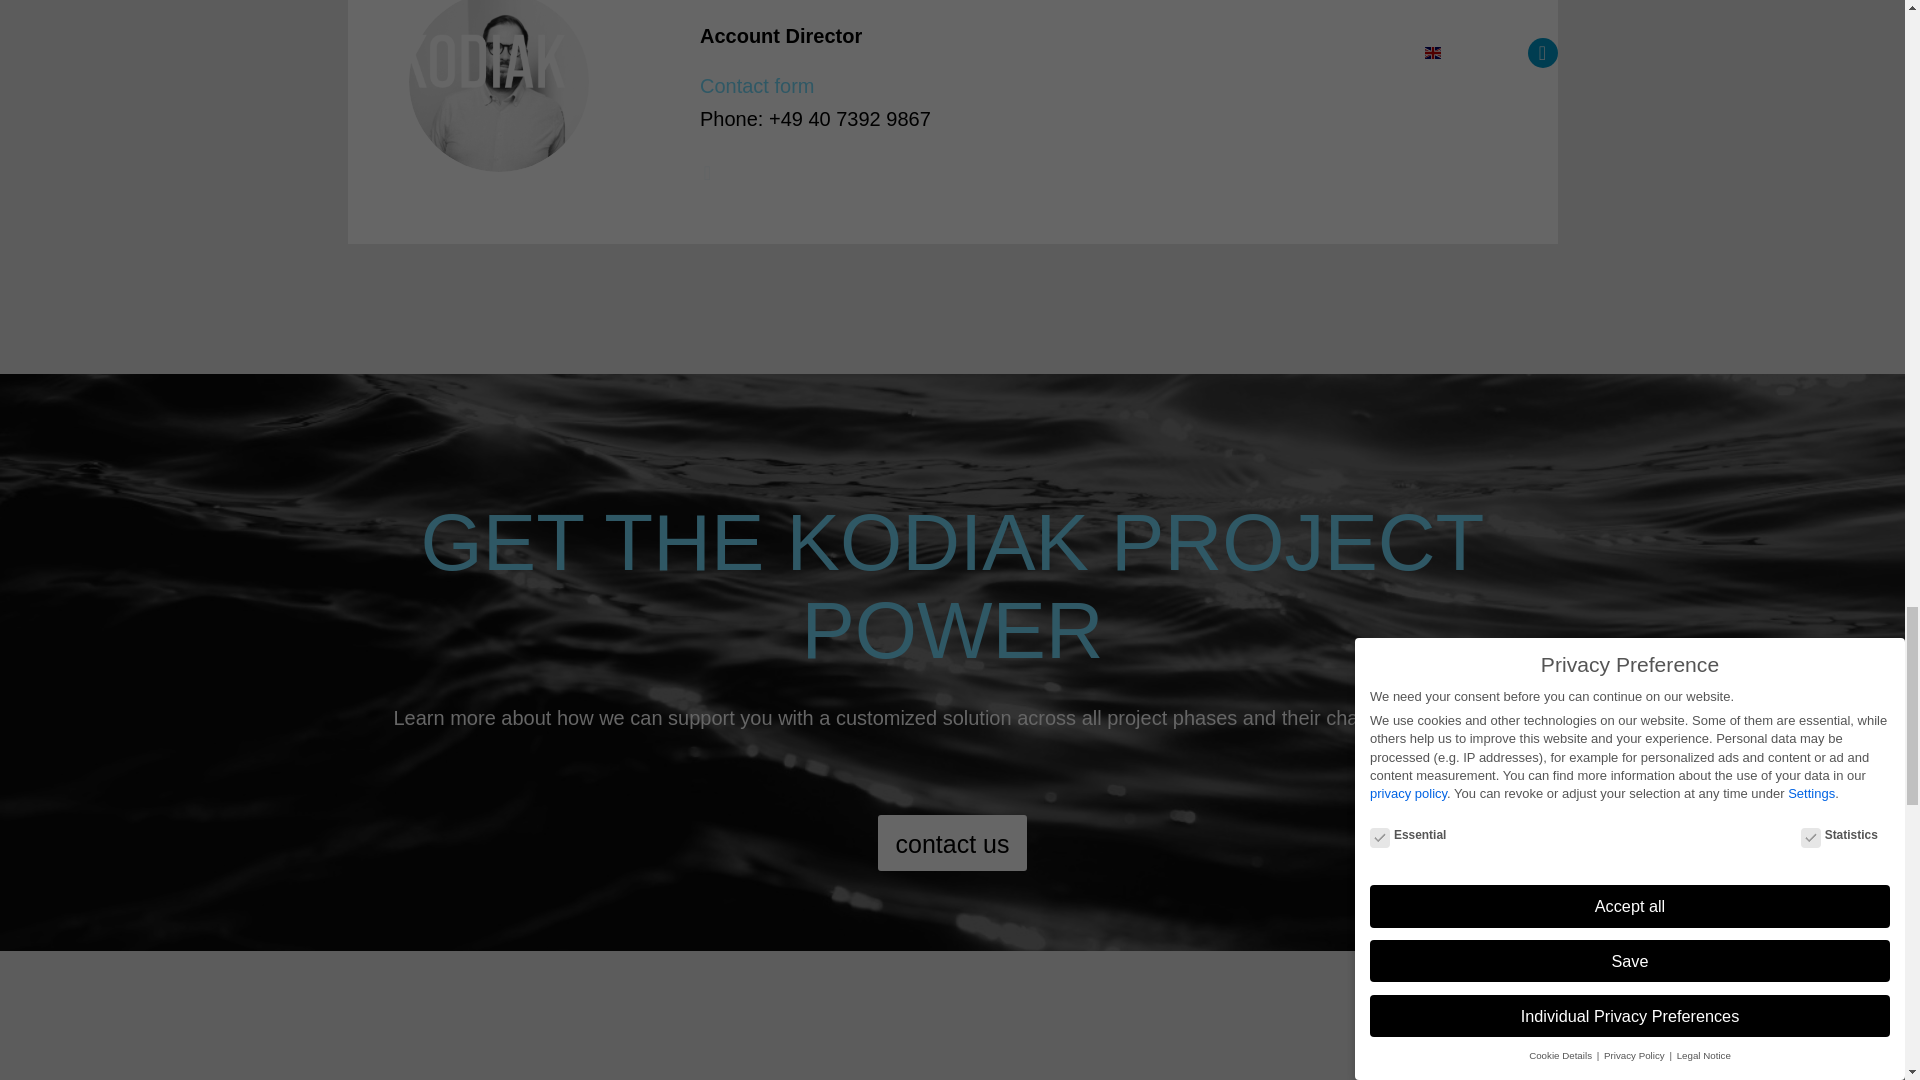 This screenshot has width=1920, height=1080. Describe the element at coordinates (952, 842) in the screenshot. I see `contact us` at that location.